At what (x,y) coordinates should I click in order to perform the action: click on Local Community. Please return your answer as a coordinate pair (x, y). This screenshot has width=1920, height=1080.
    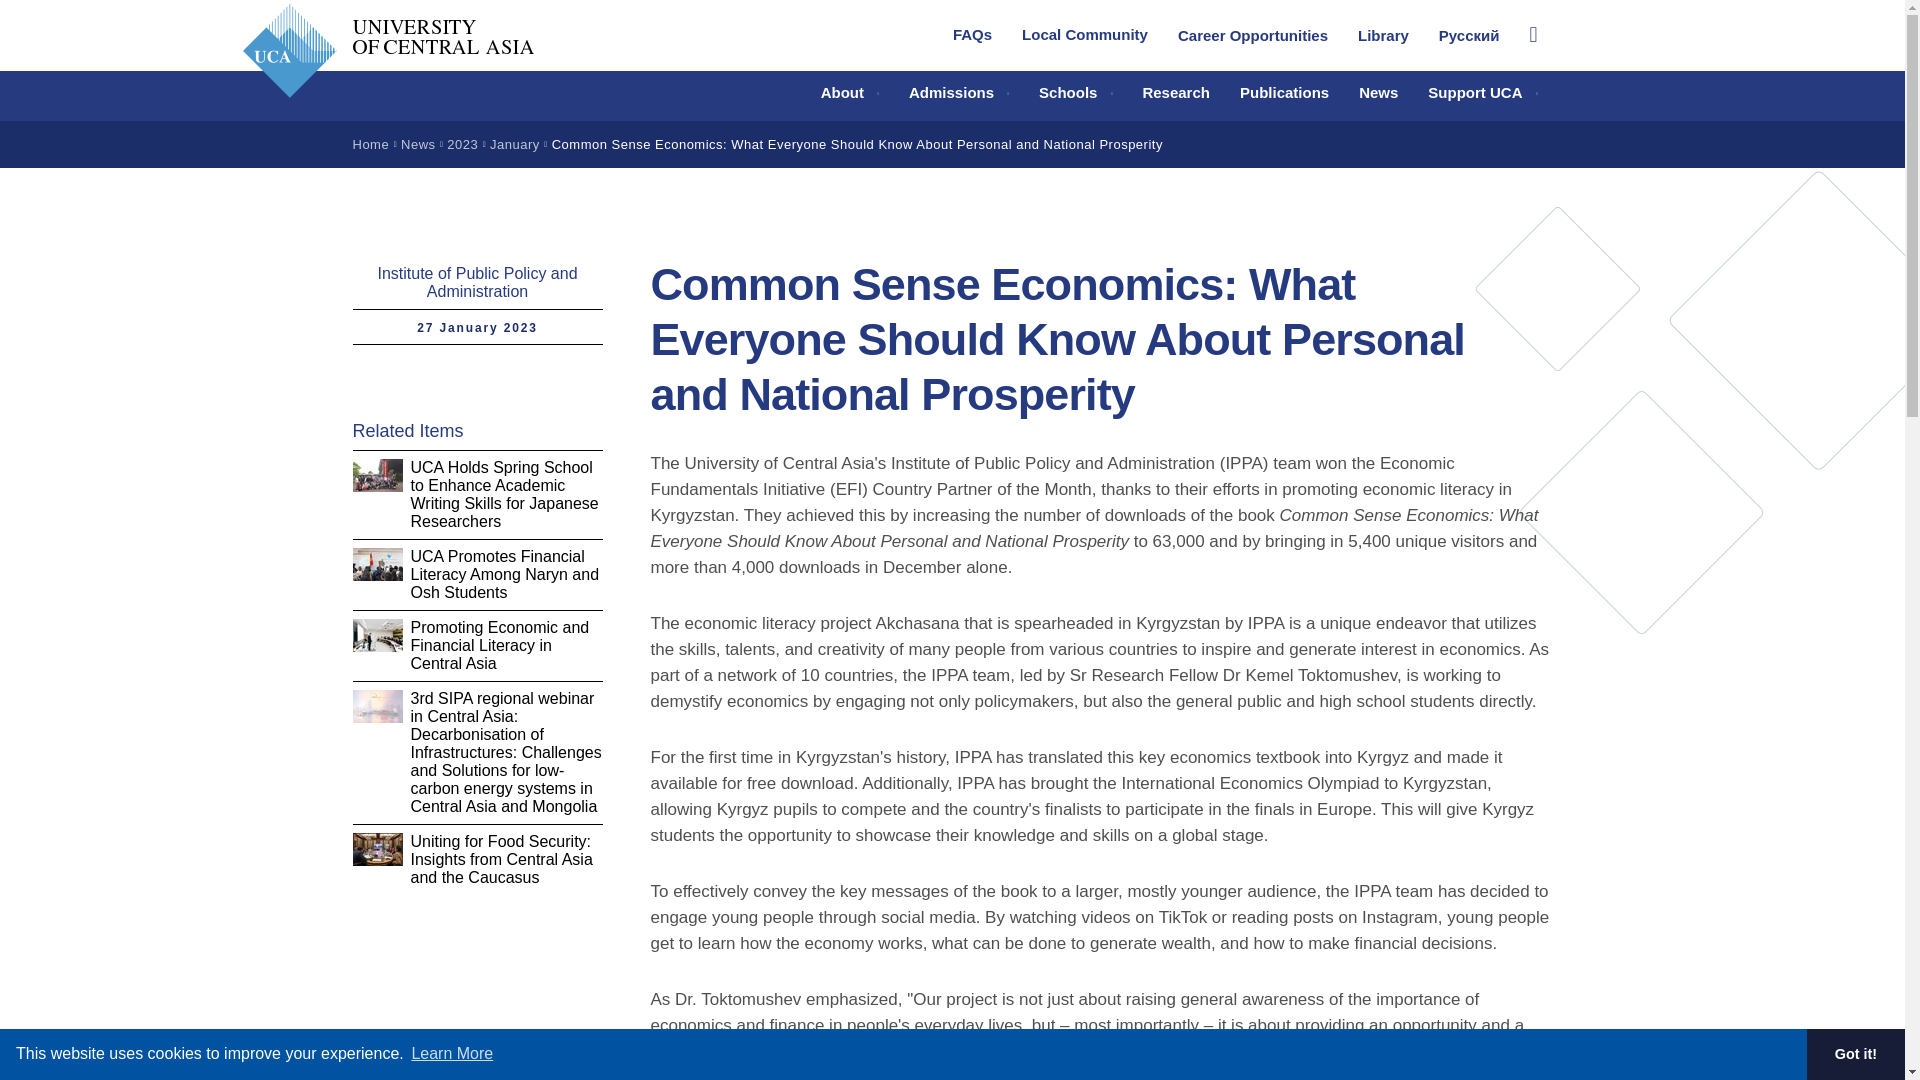
    Looking at the image, I should click on (1084, 34).